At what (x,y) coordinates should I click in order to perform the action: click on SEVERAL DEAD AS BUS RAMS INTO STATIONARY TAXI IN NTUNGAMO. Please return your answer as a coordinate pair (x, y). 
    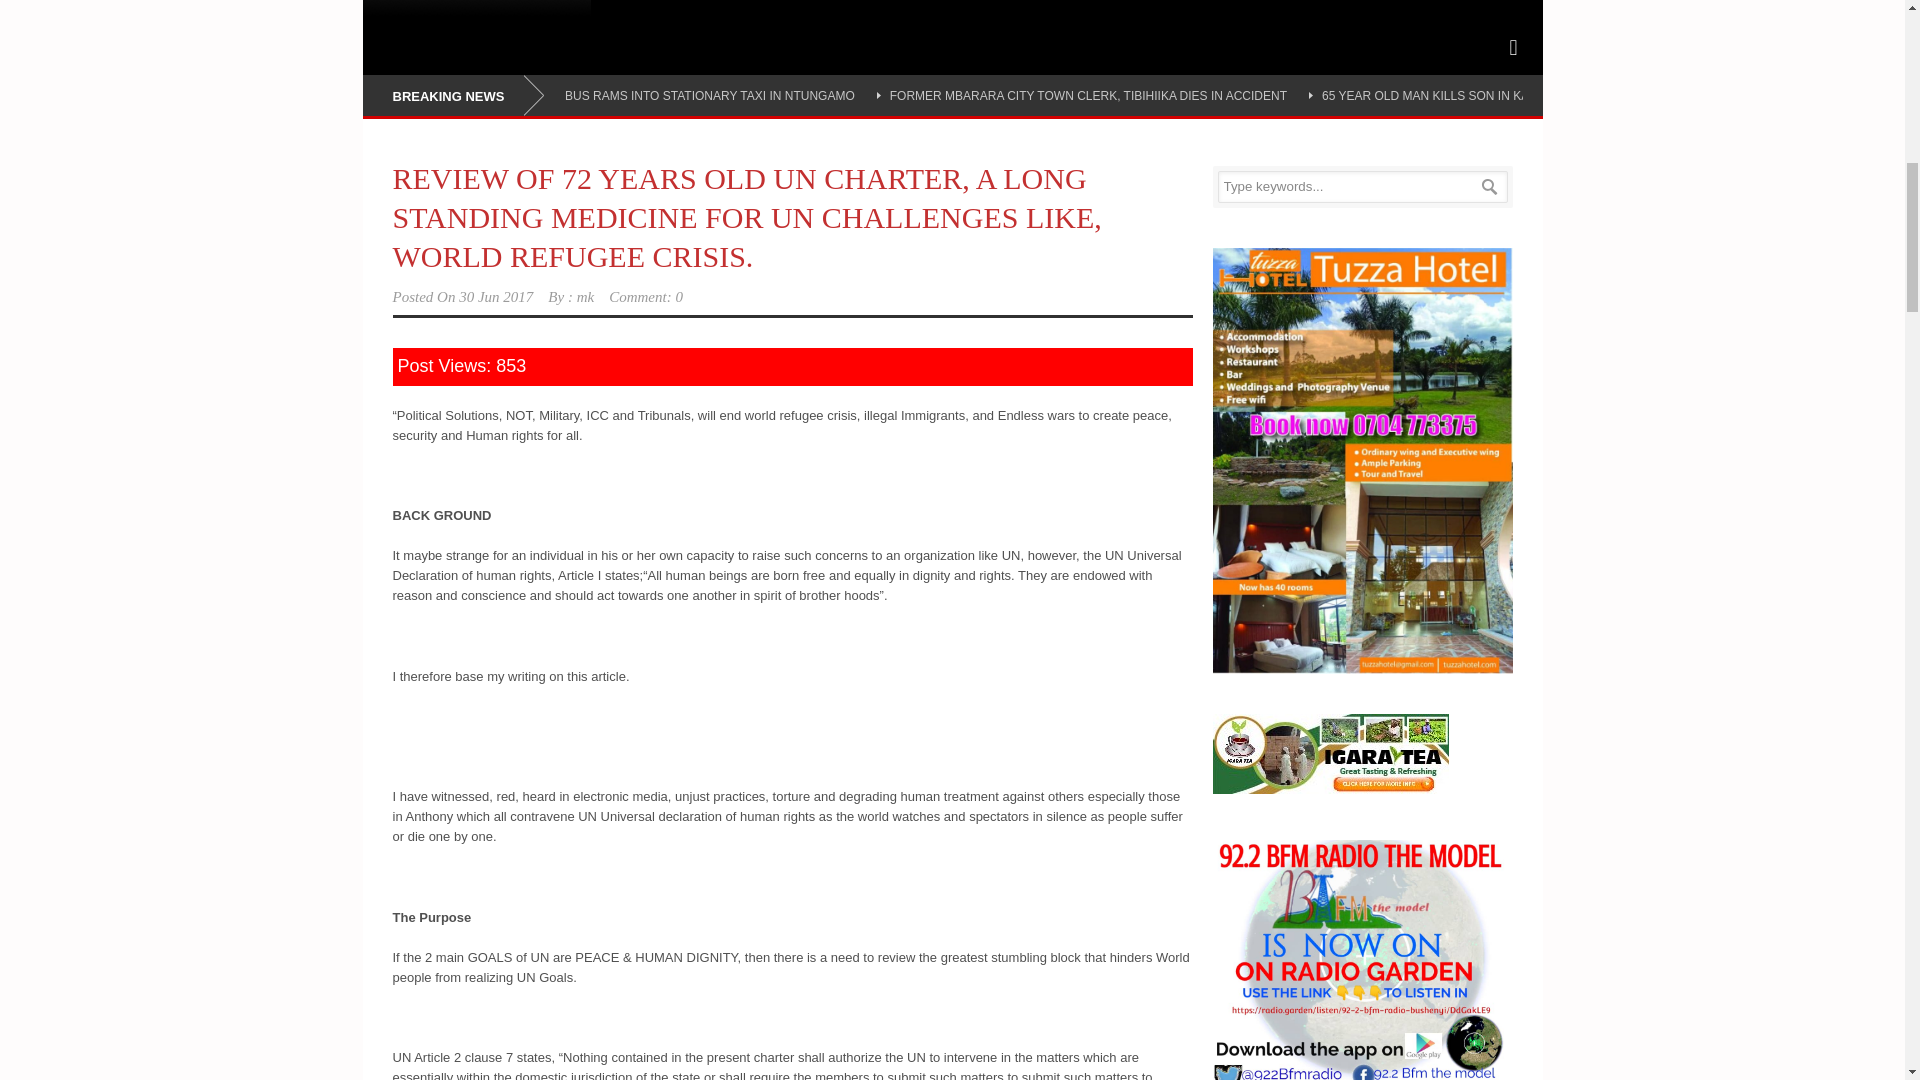
    Looking at the image, I should click on (652, 95).